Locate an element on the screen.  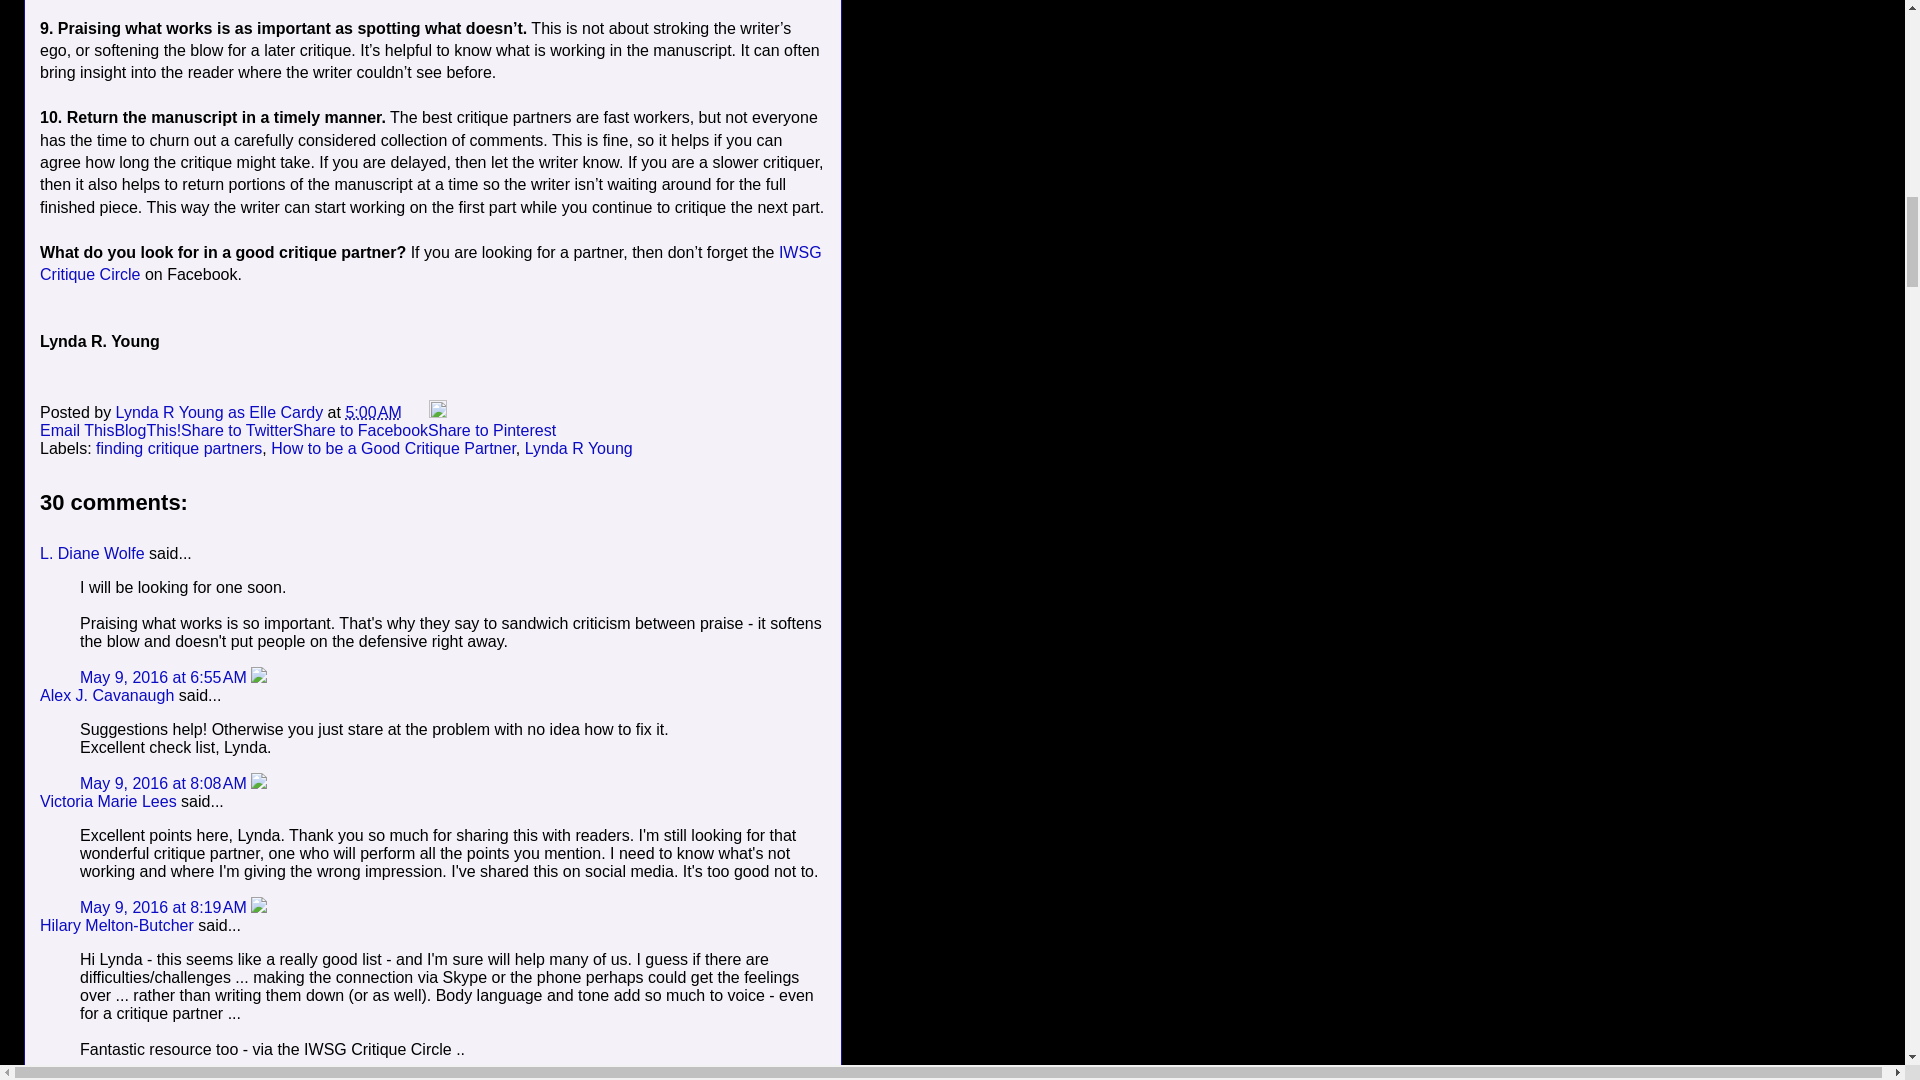
permanent link is located at coordinates (373, 412).